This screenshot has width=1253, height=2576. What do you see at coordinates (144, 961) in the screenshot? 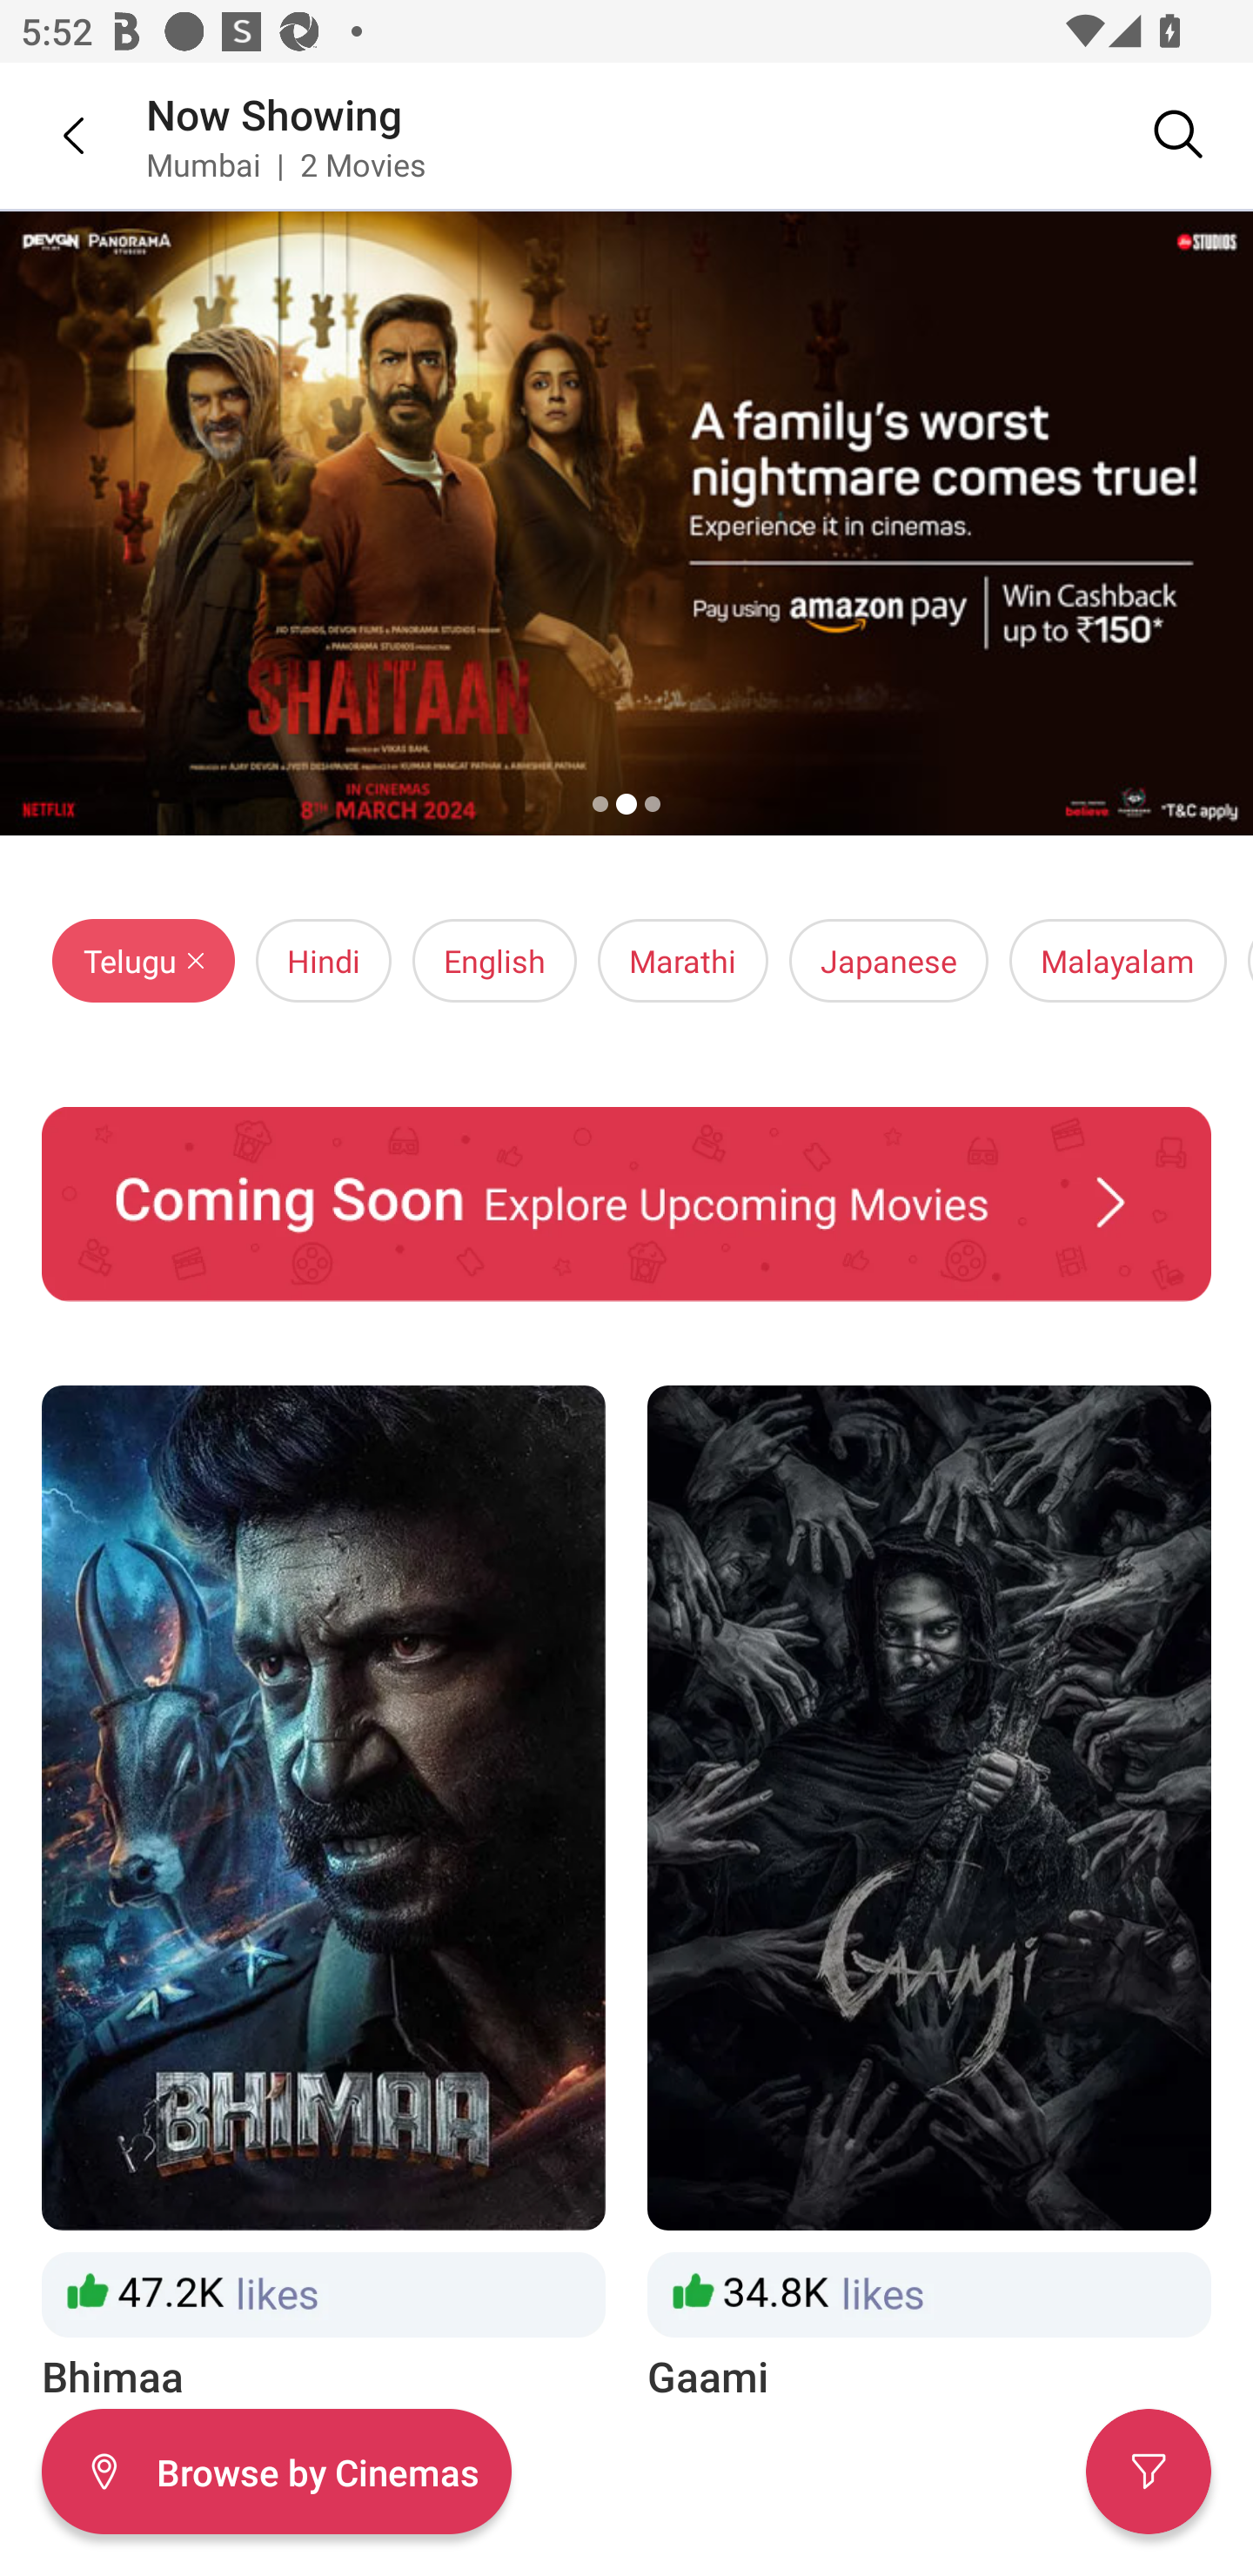
I see `Telugu Close` at bounding box center [144, 961].